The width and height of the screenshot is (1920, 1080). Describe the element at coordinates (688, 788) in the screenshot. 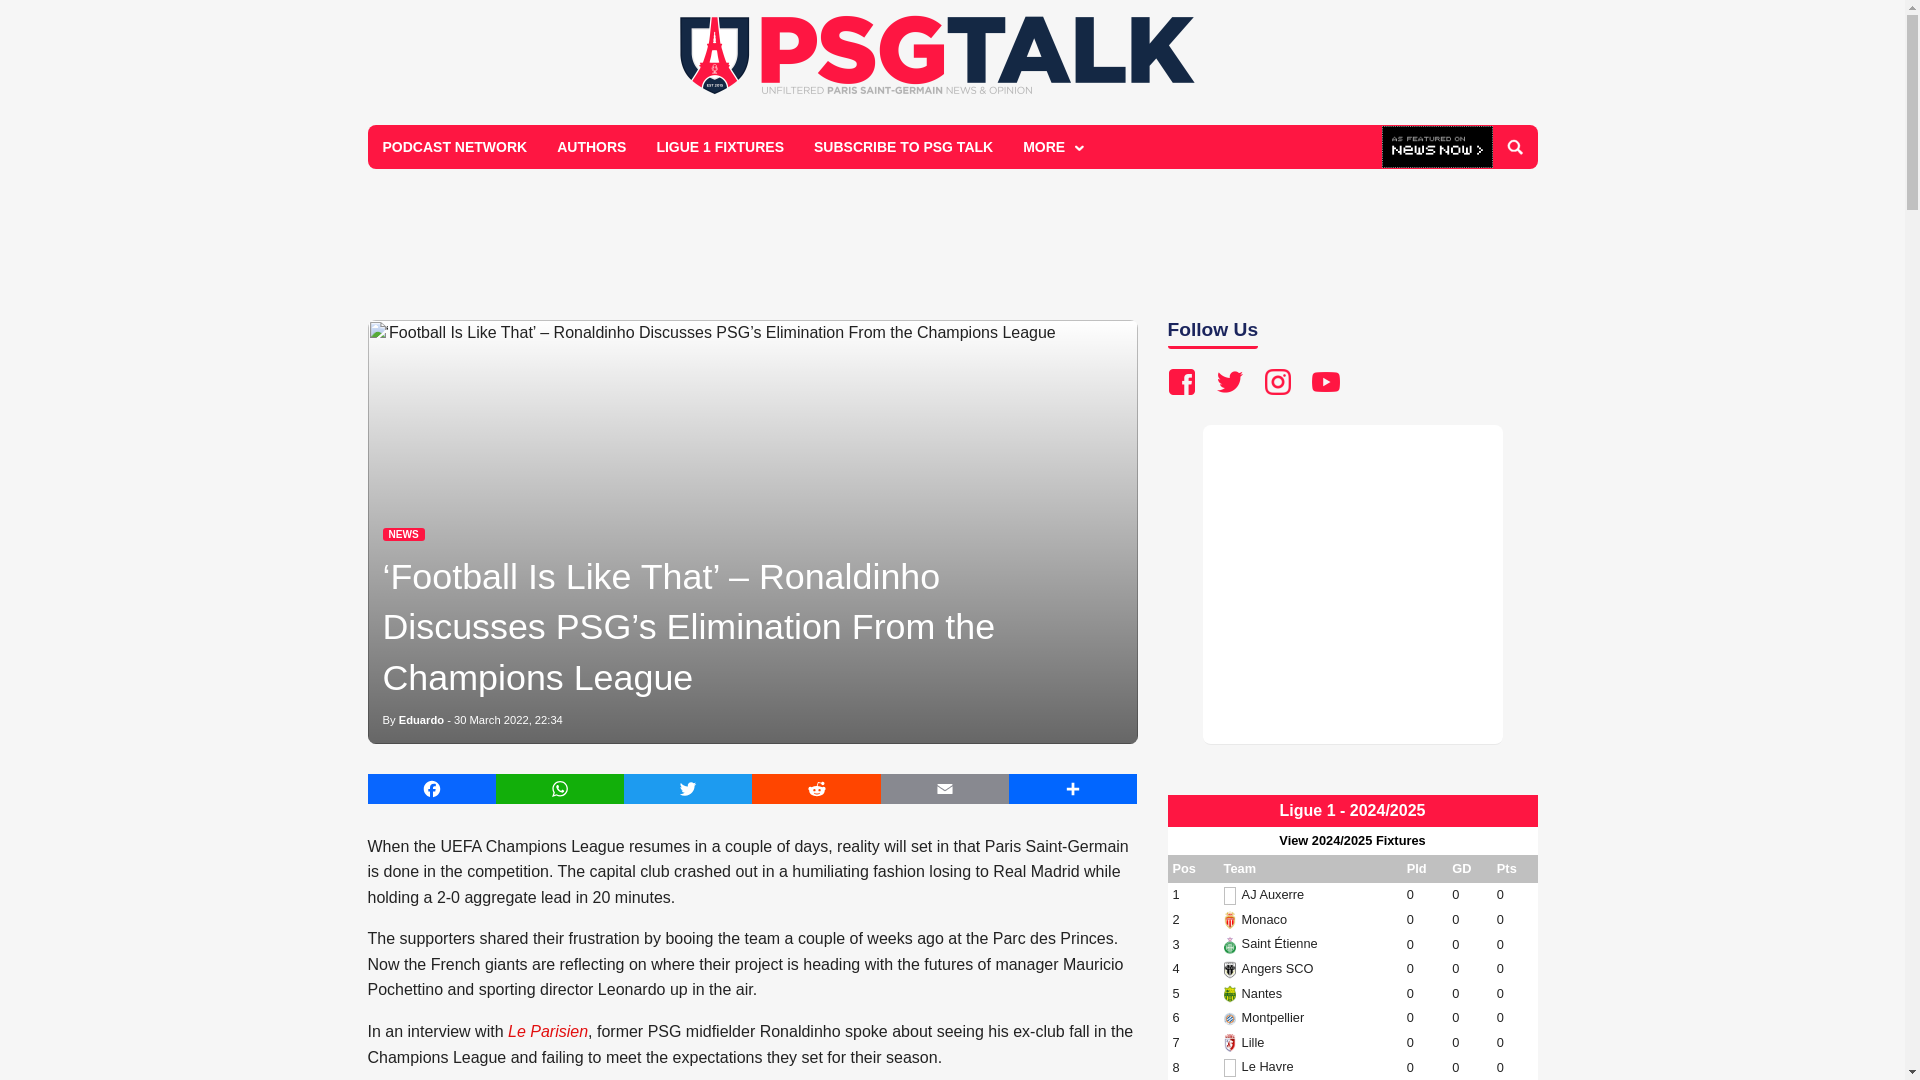

I see `Twitter` at that location.